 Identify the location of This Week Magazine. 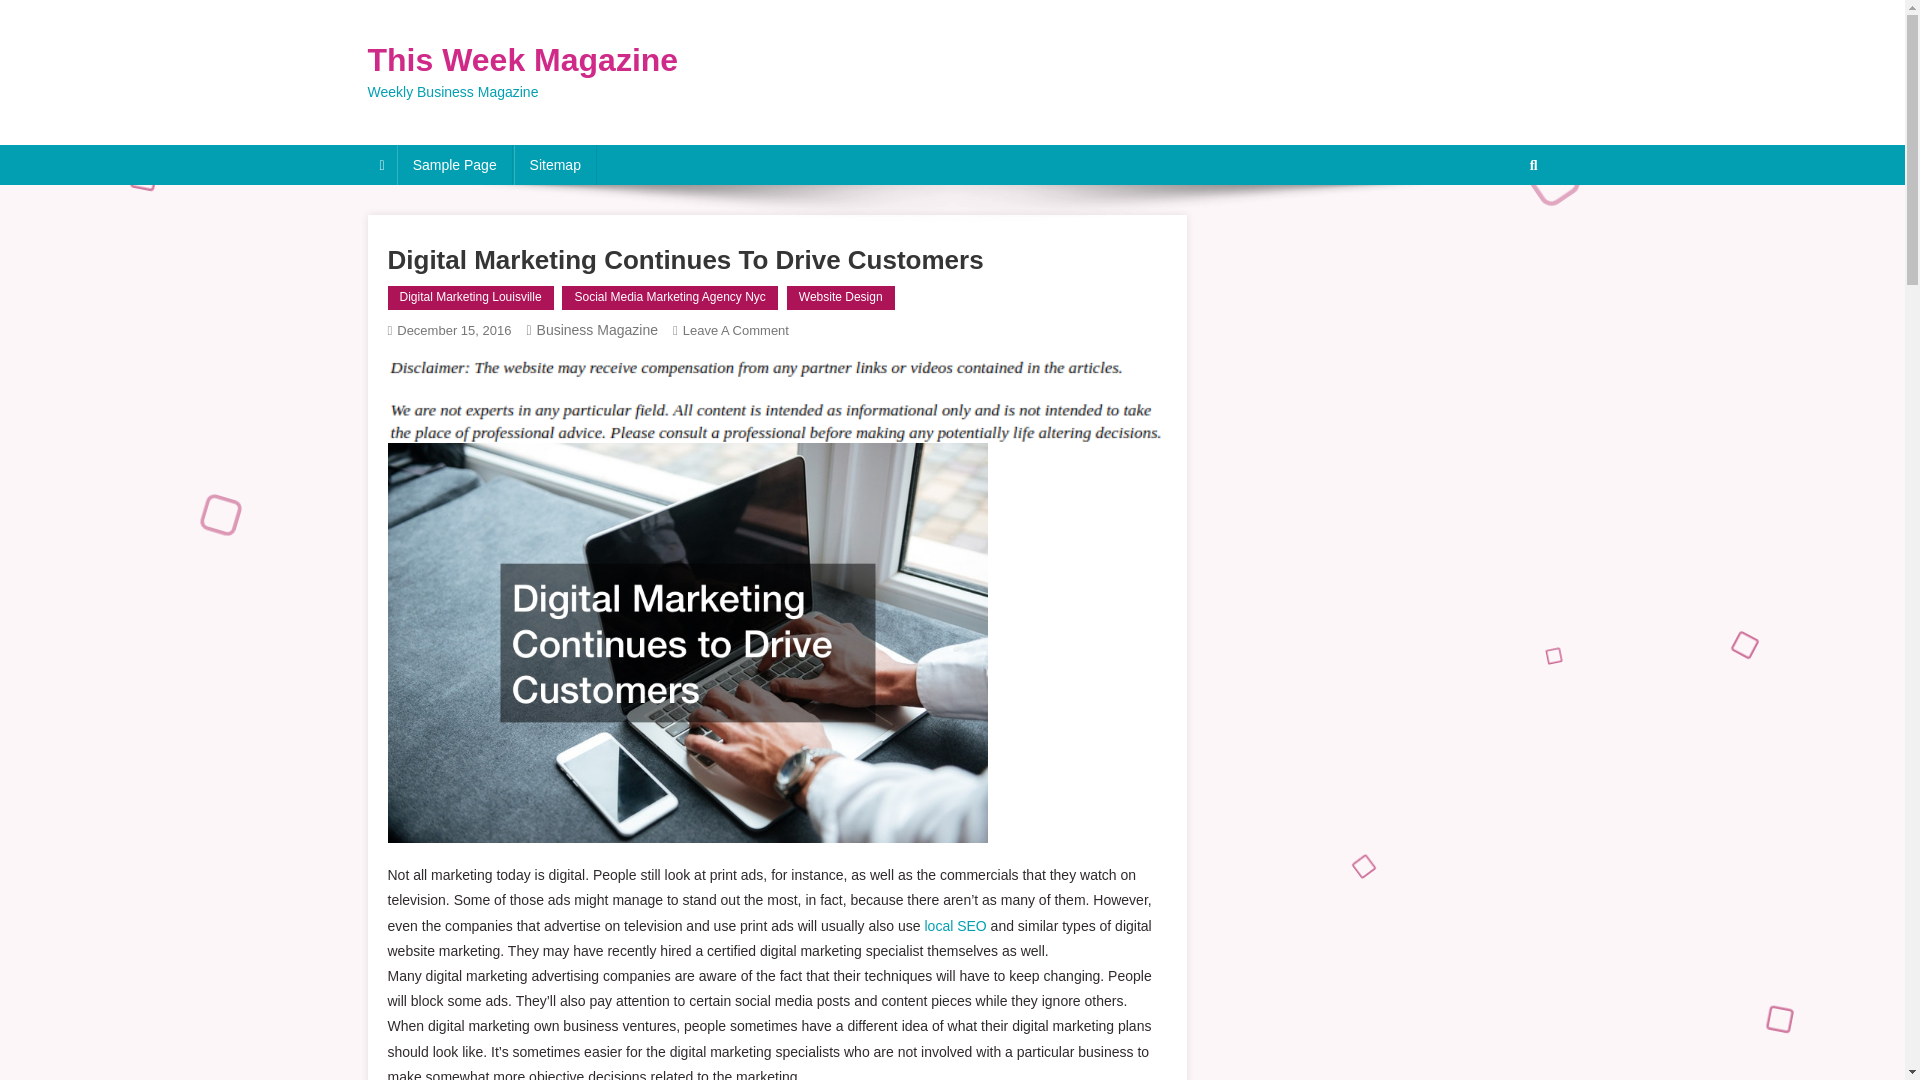
(524, 60).